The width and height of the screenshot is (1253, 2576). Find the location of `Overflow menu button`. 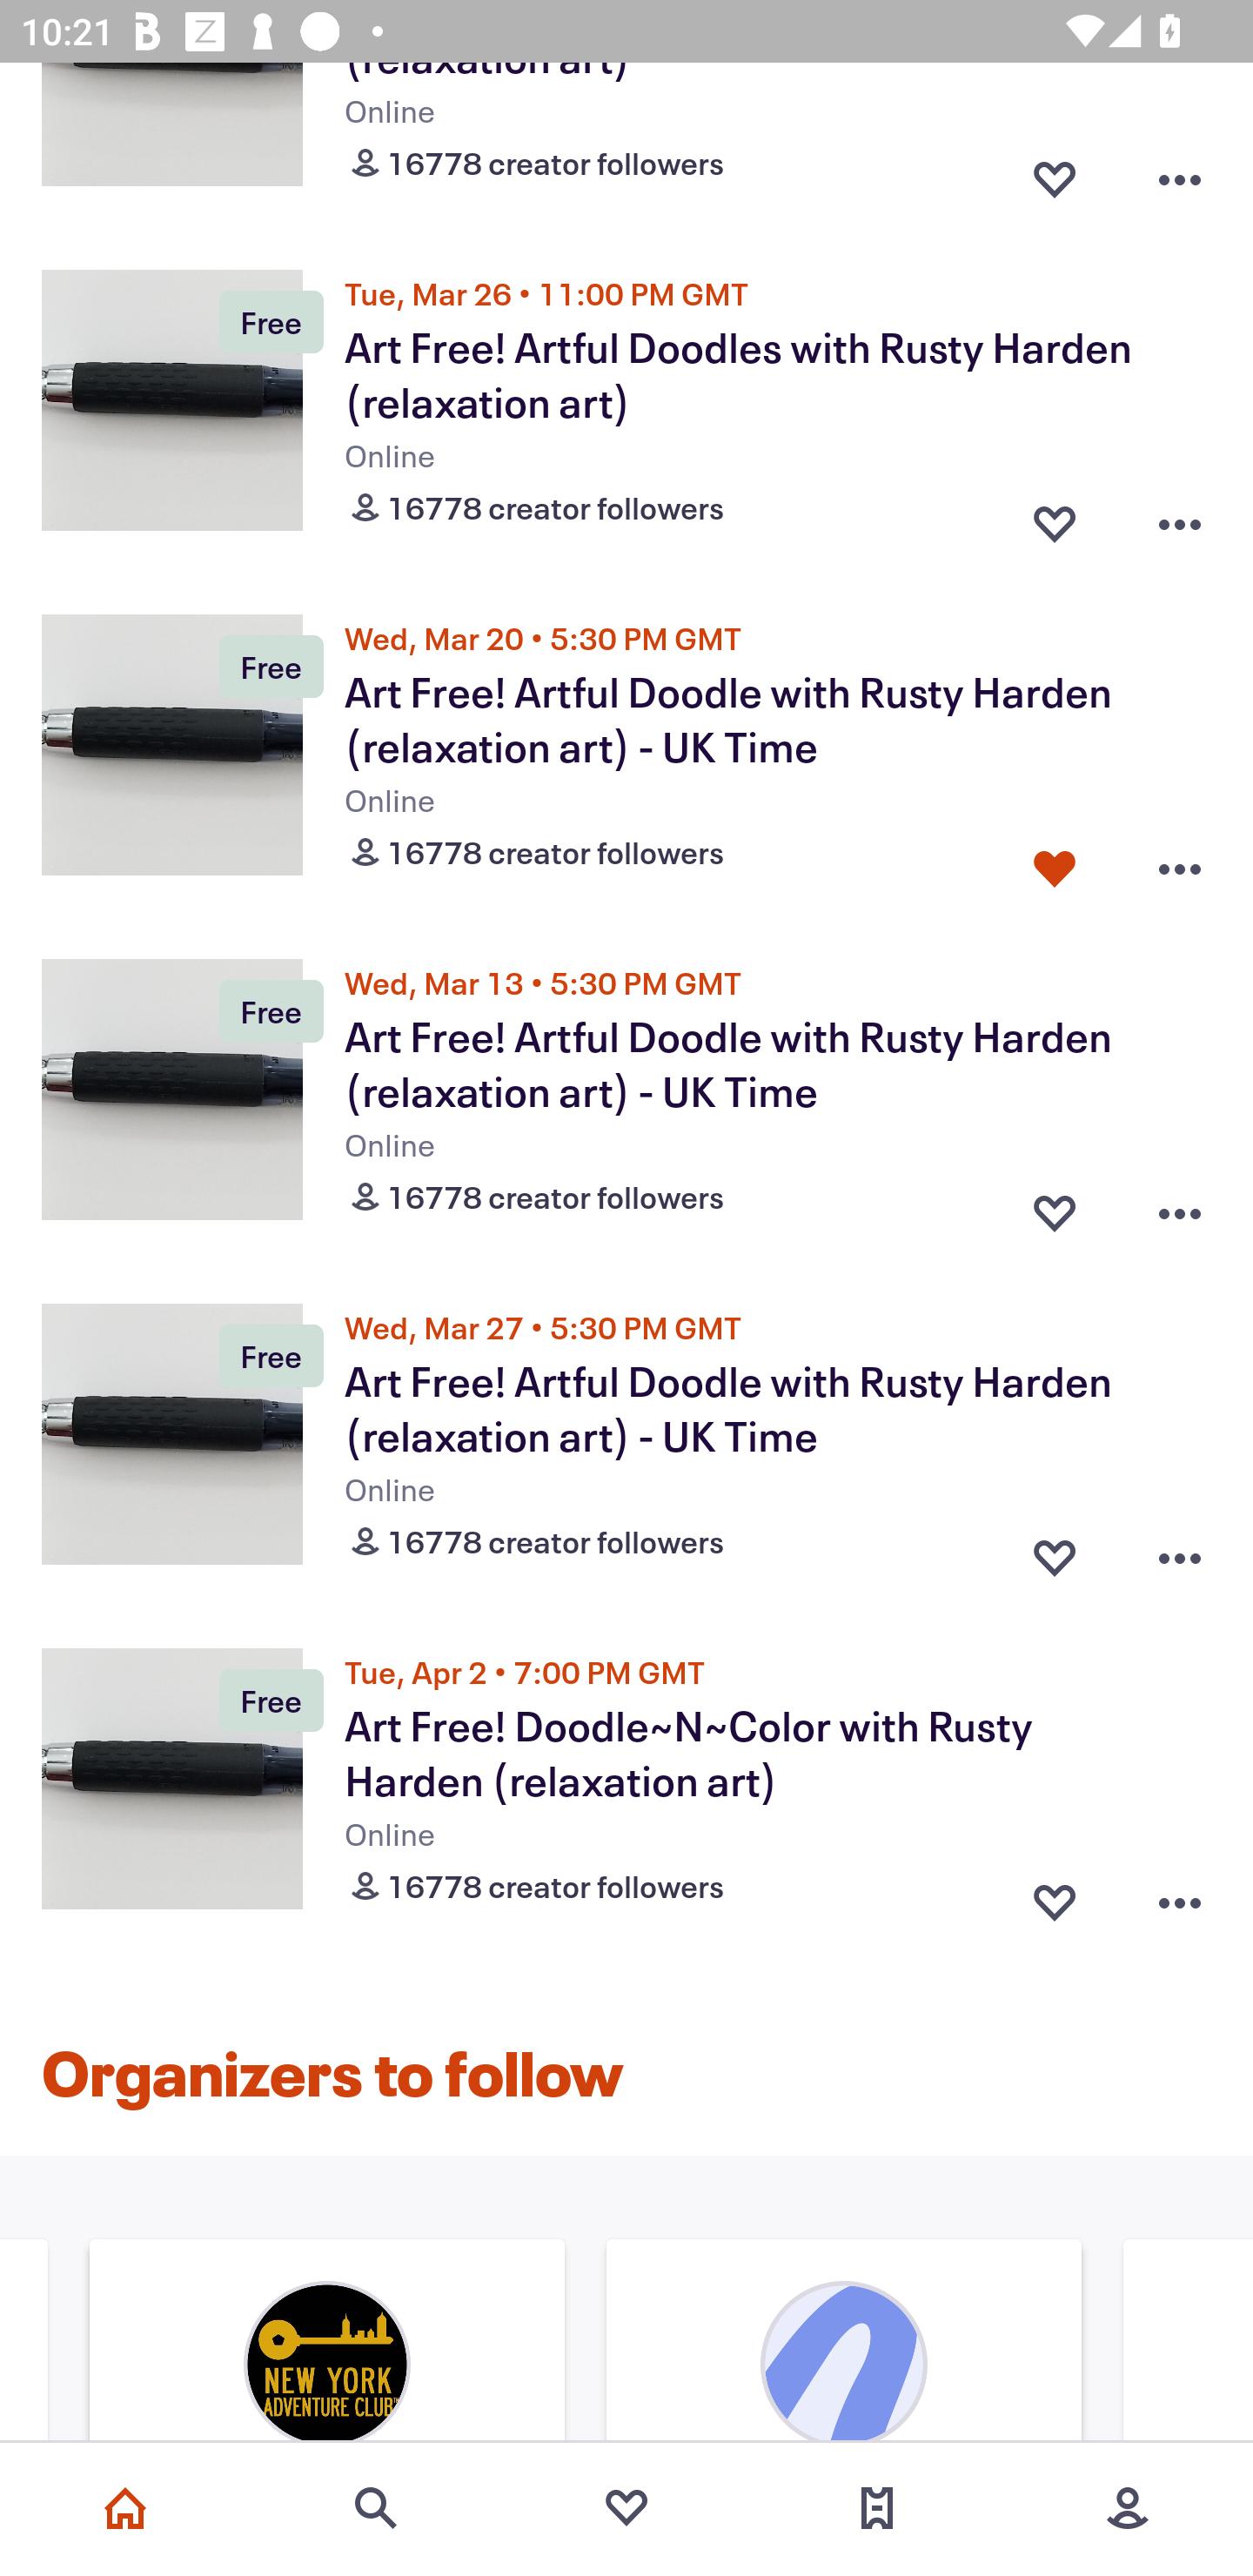

Overflow menu button is located at coordinates (1180, 862).